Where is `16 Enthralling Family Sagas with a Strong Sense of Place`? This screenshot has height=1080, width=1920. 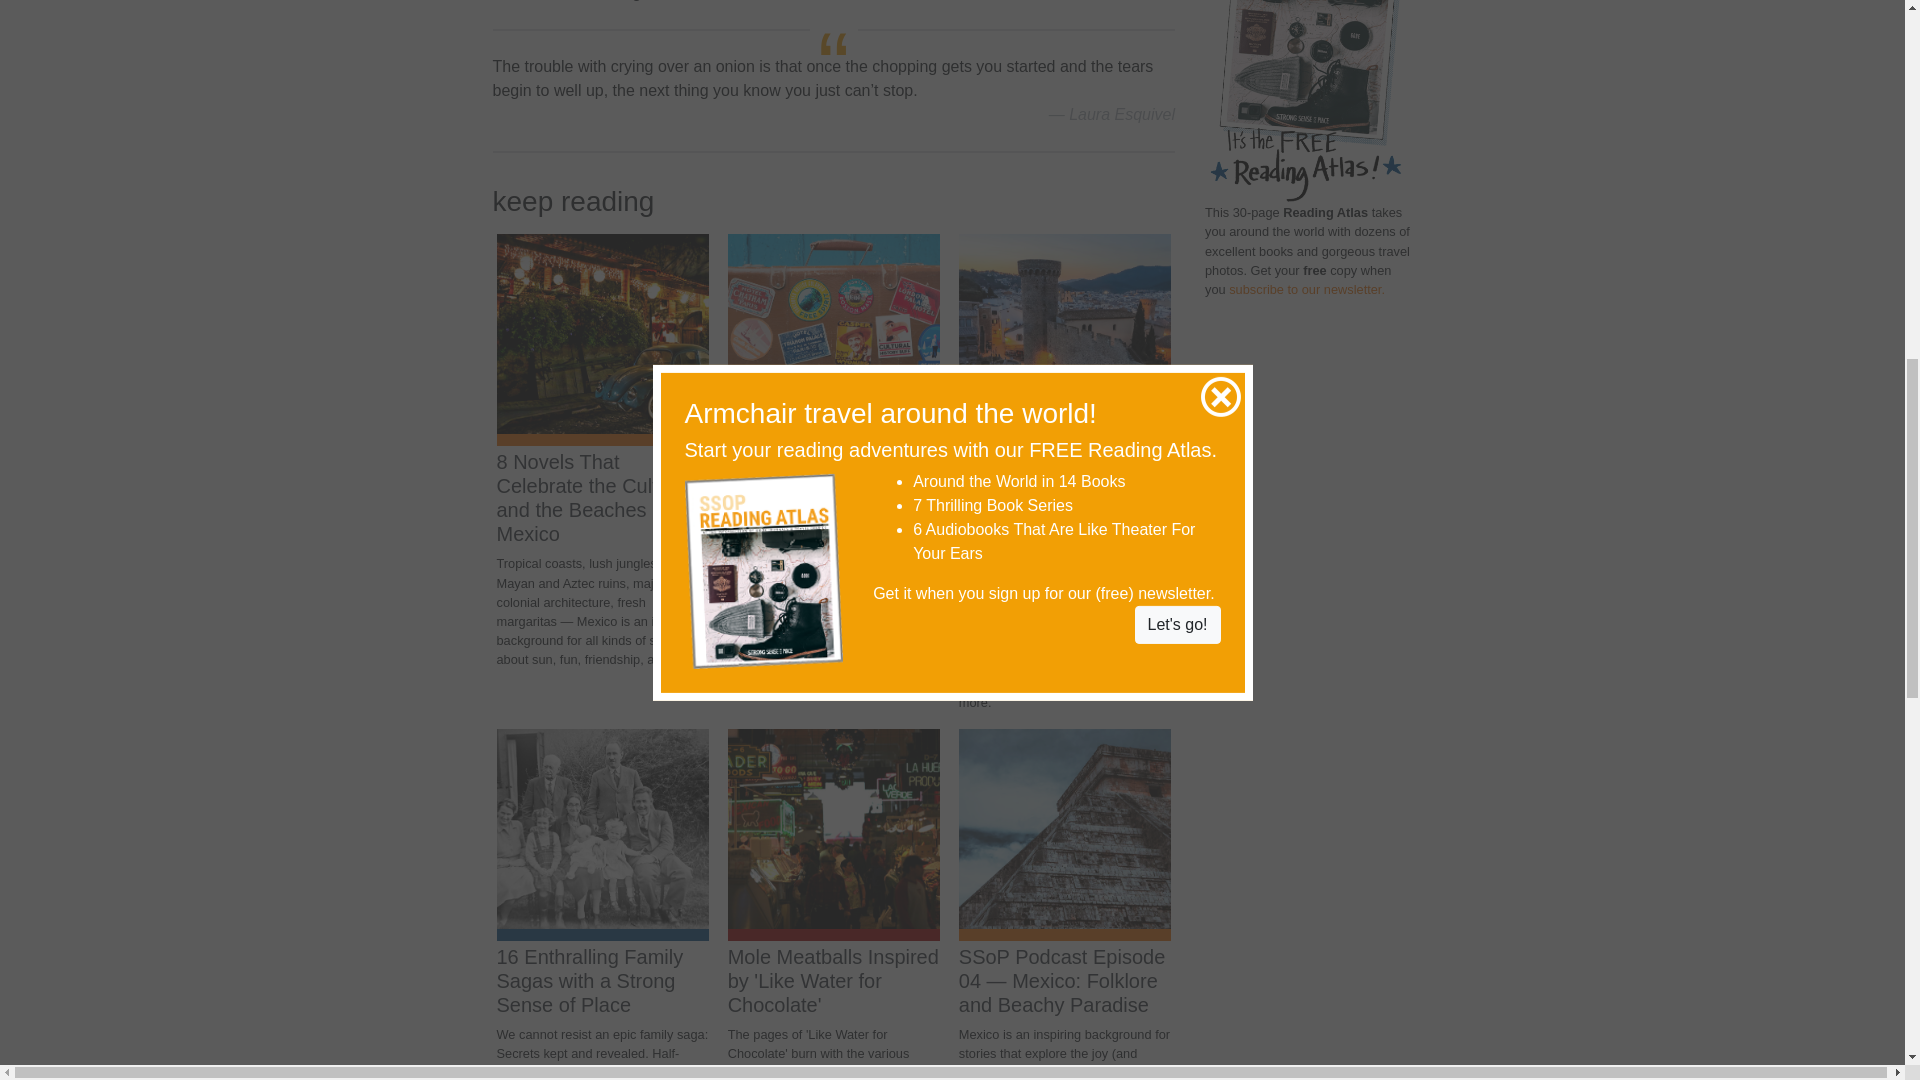 16 Enthralling Family Sagas with a Strong Sense of Place is located at coordinates (589, 981).